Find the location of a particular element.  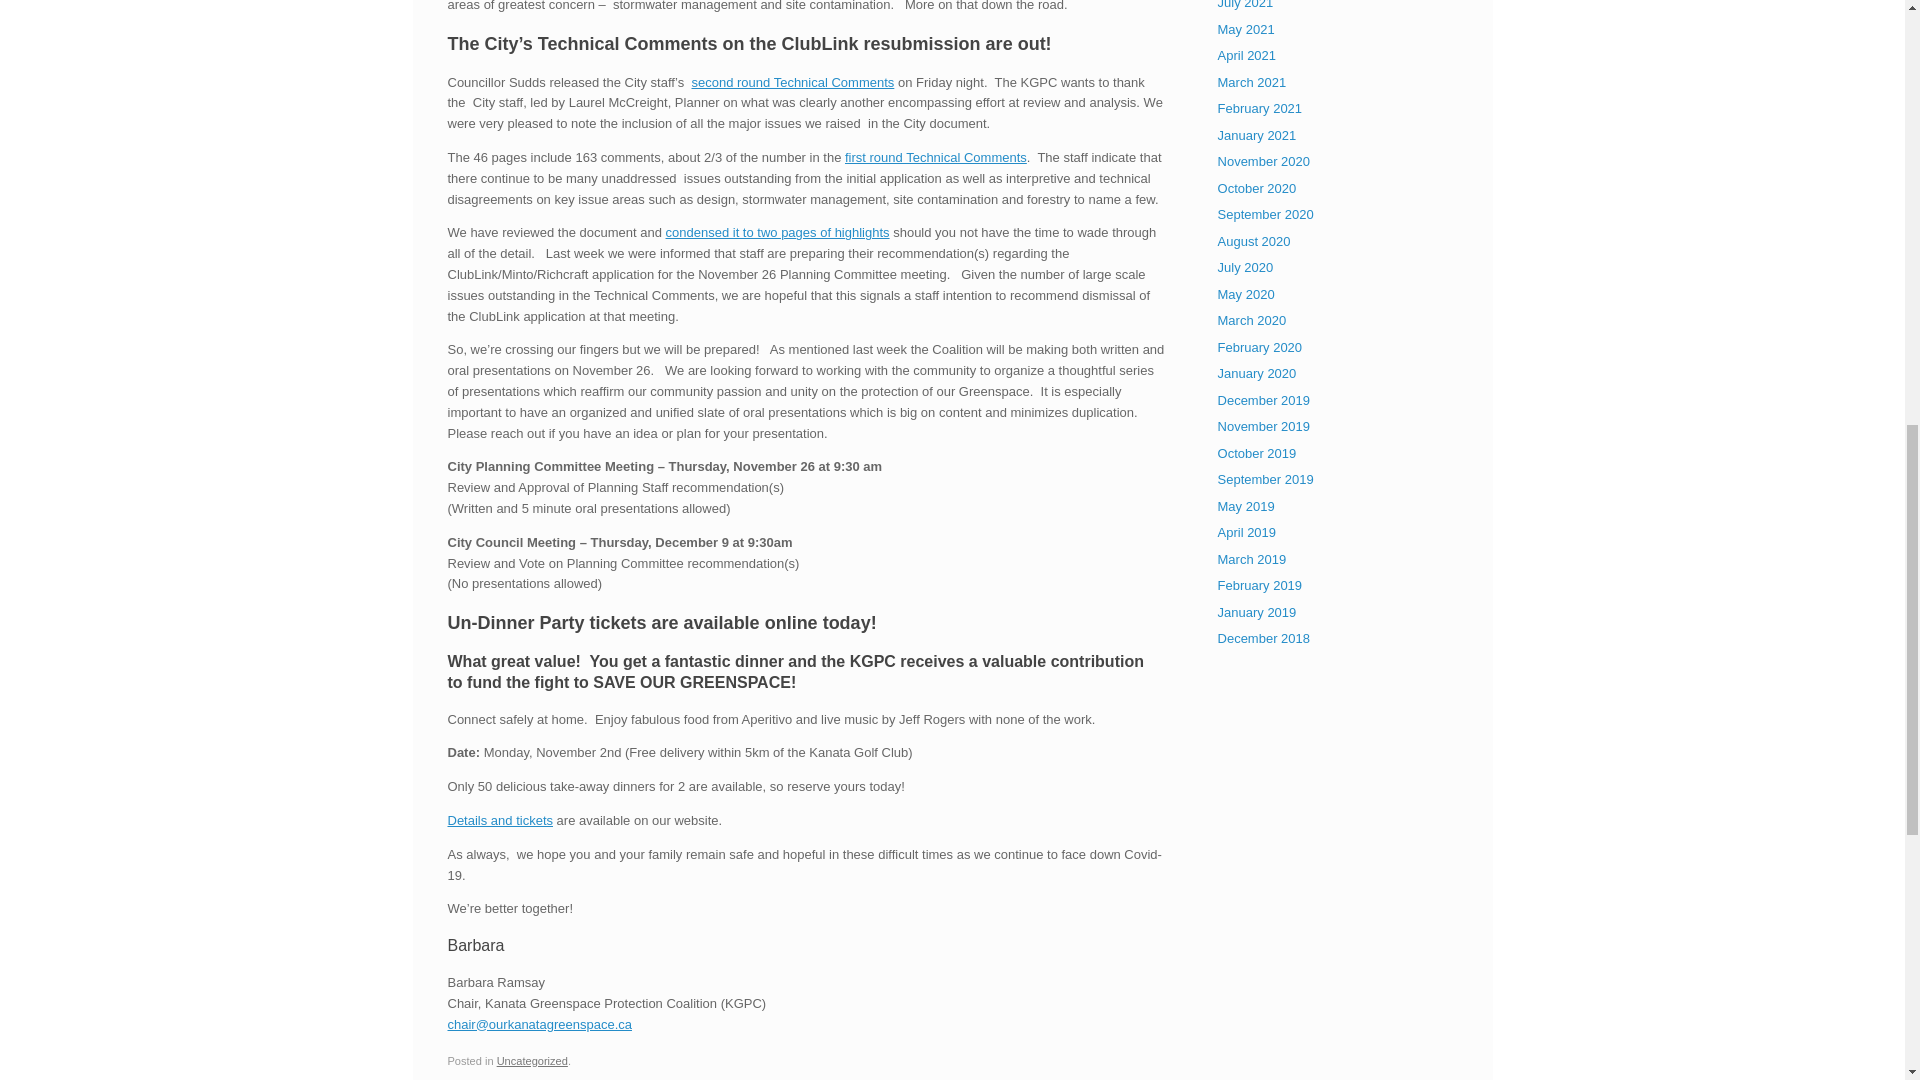

Details and tickets is located at coordinates (500, 820).